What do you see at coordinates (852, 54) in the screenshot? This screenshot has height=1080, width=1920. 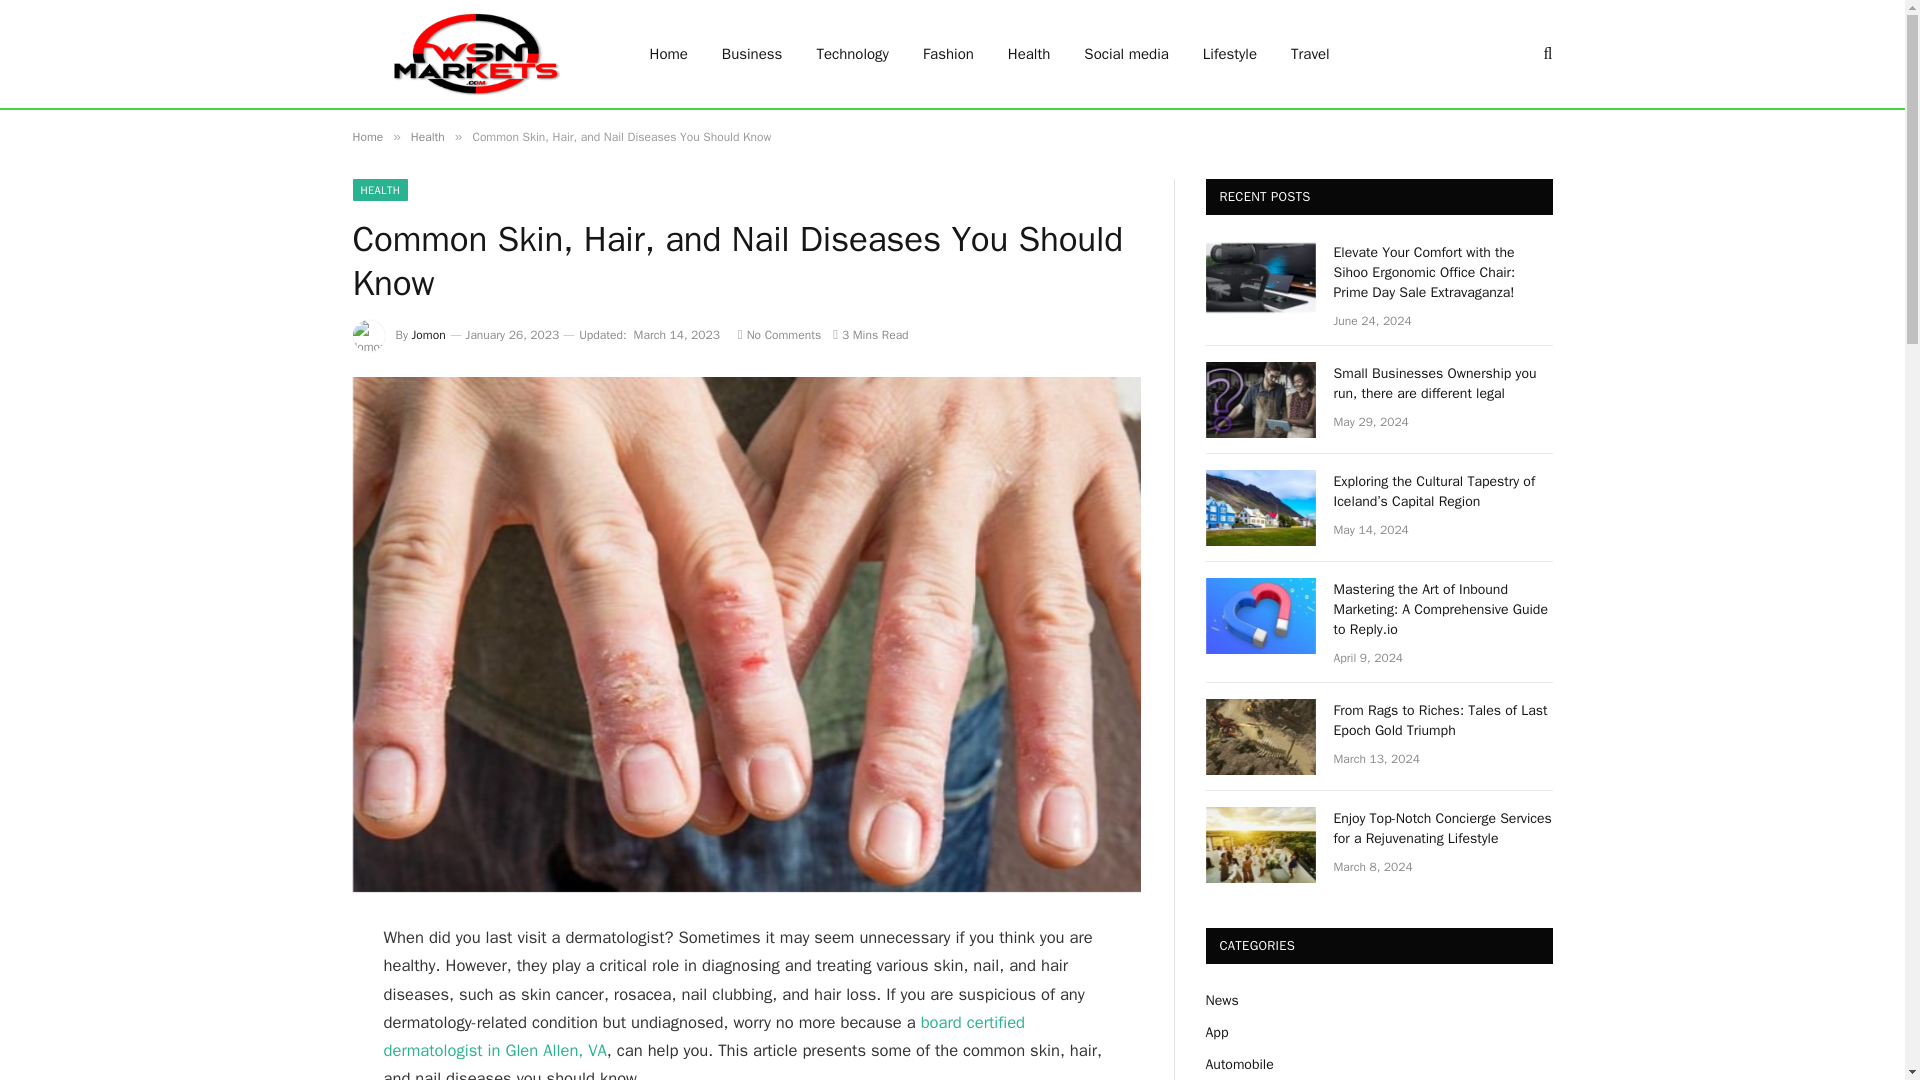 I see `Technology` at bounding box center [852, 54].